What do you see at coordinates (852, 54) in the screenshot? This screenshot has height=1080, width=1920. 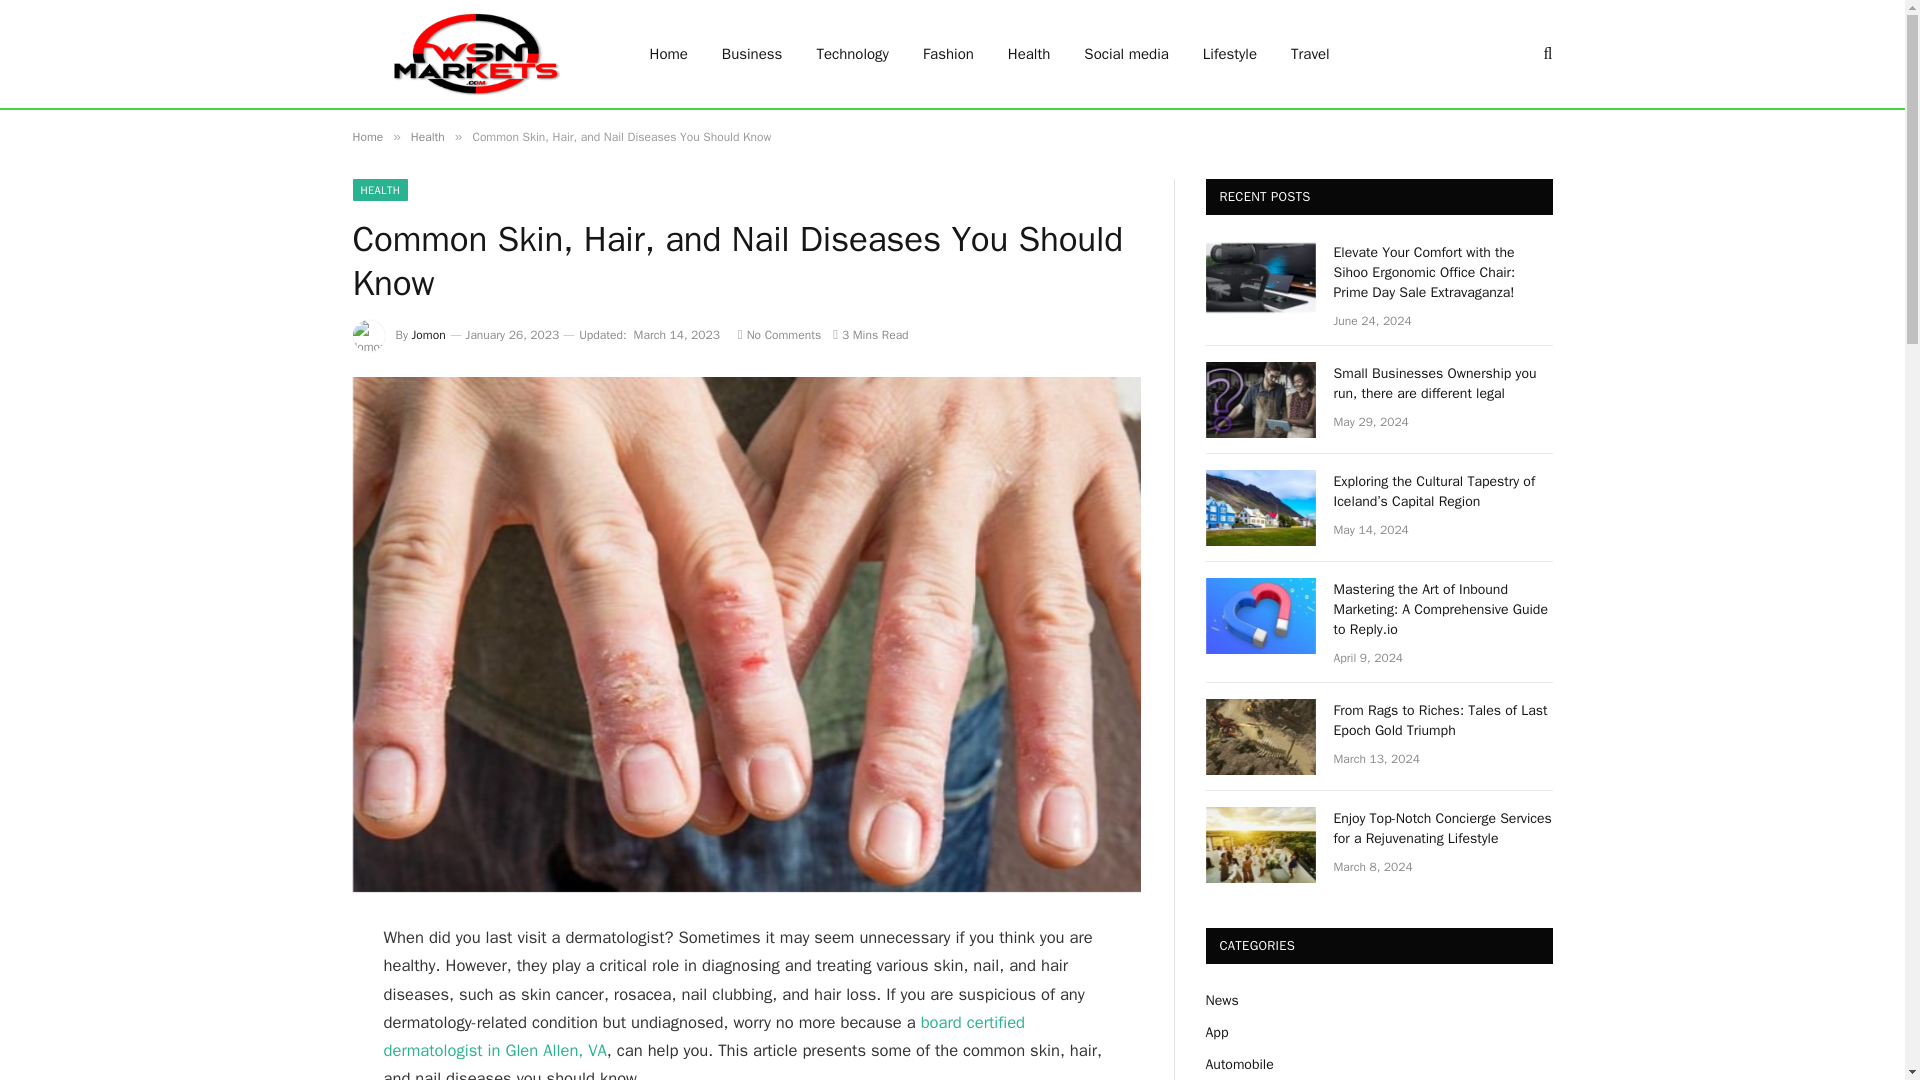 I see `Technology` at bounding box center [852, 54].